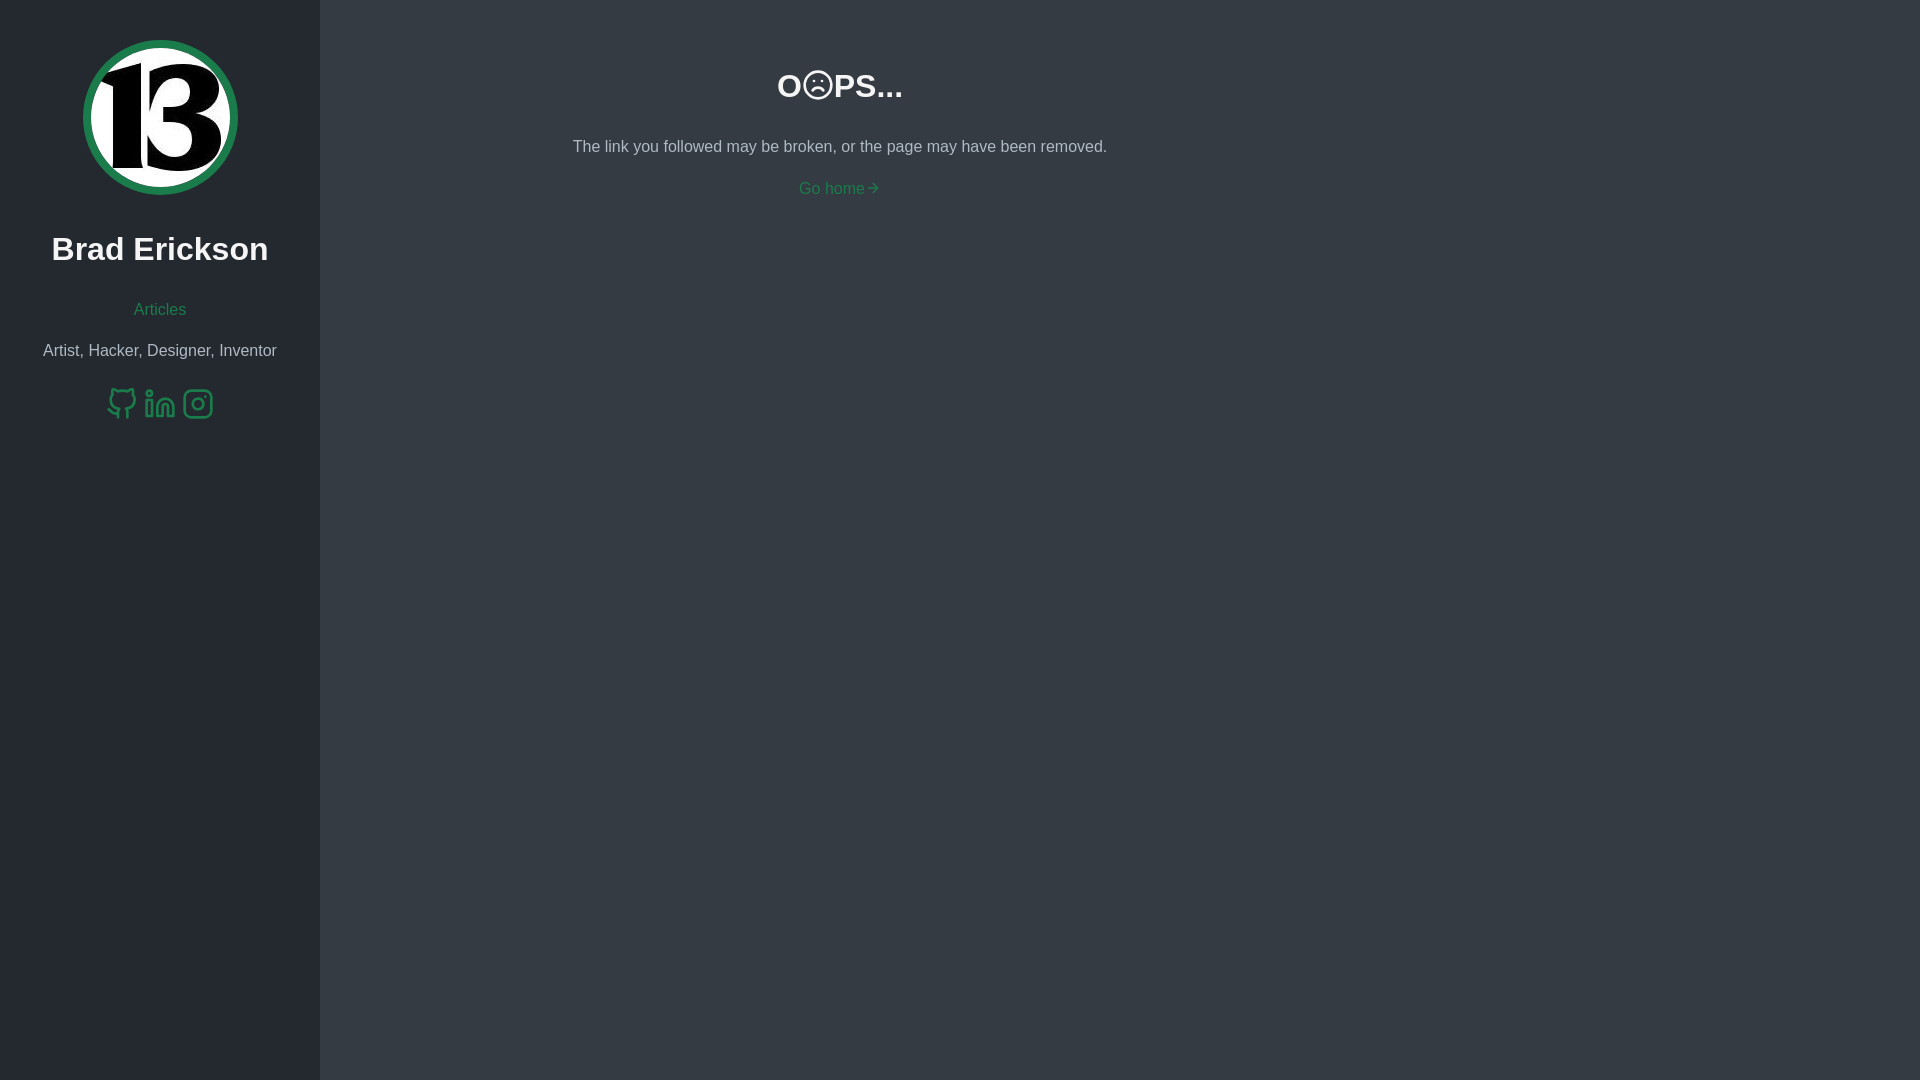  I want to click on linkedin, so click(160, 405).